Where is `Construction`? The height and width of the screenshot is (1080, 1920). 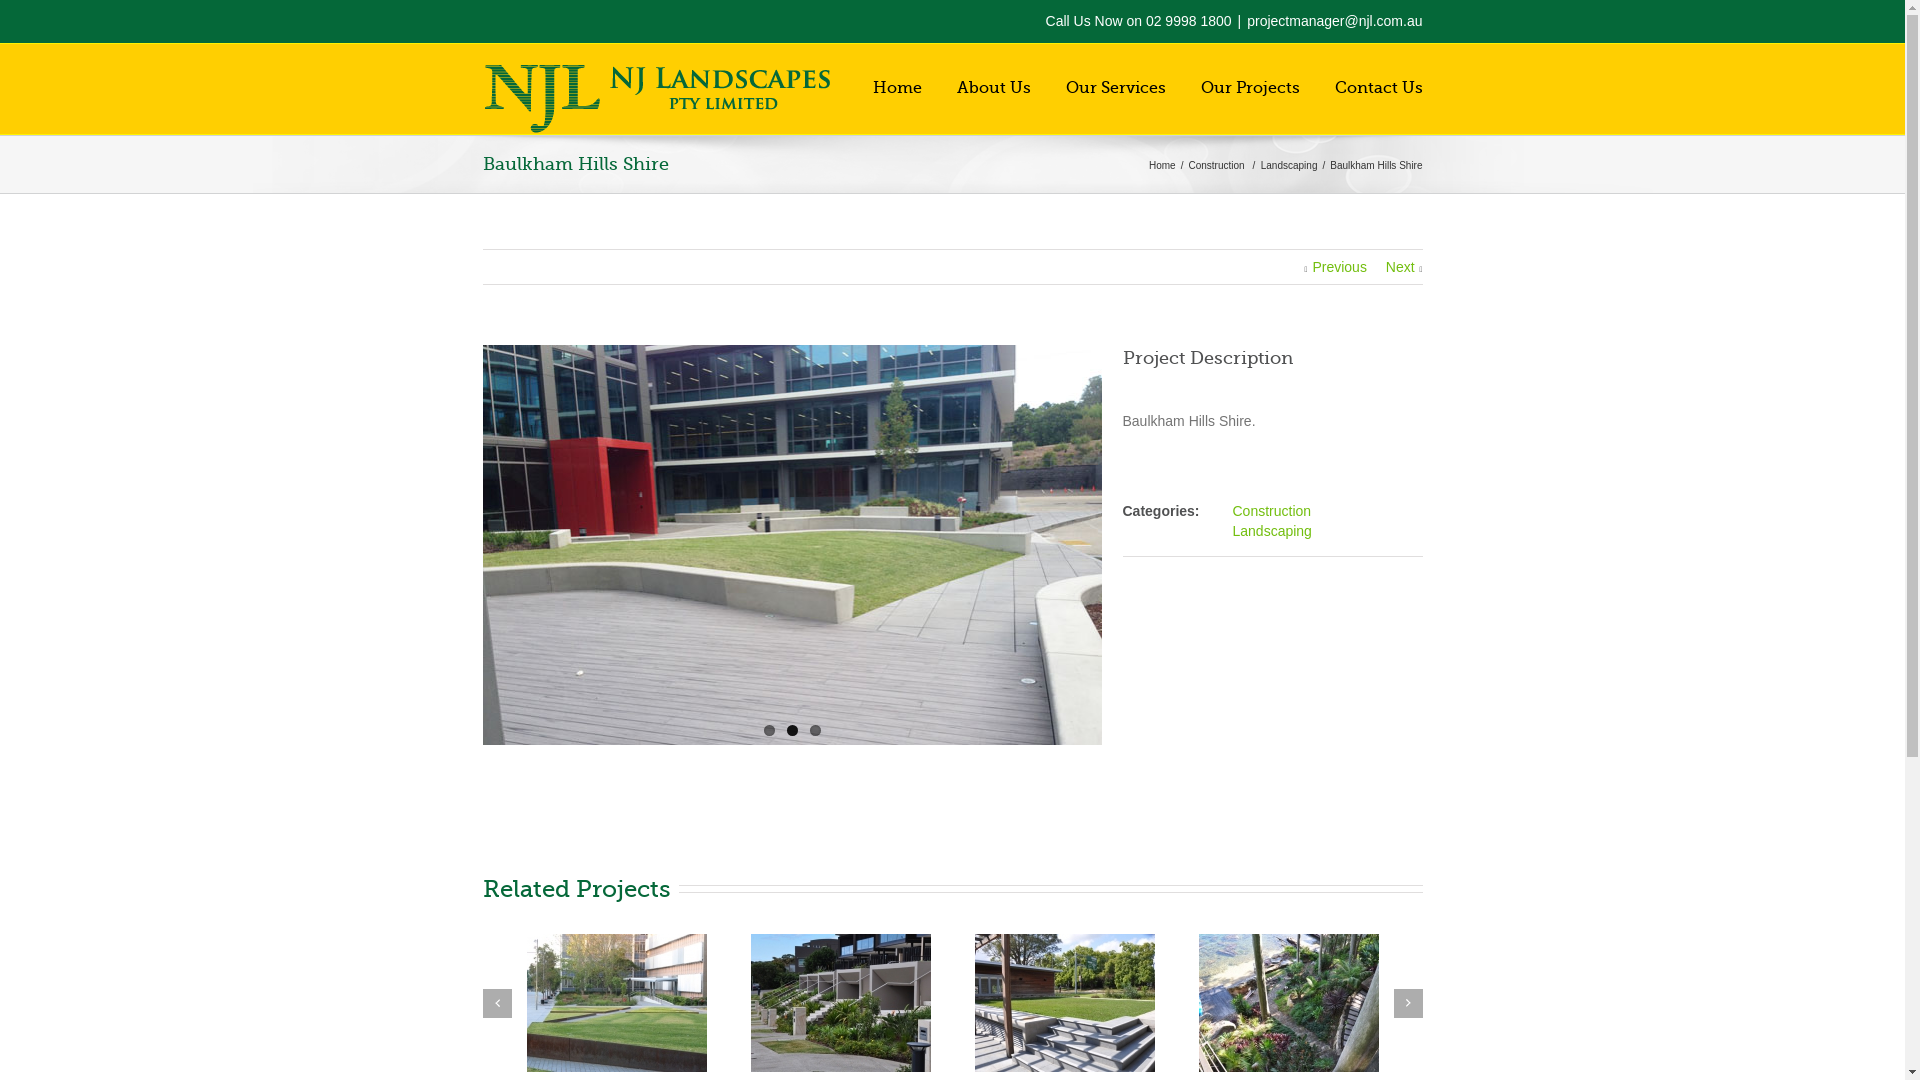
Construction is located at coordinates (1272, 511).